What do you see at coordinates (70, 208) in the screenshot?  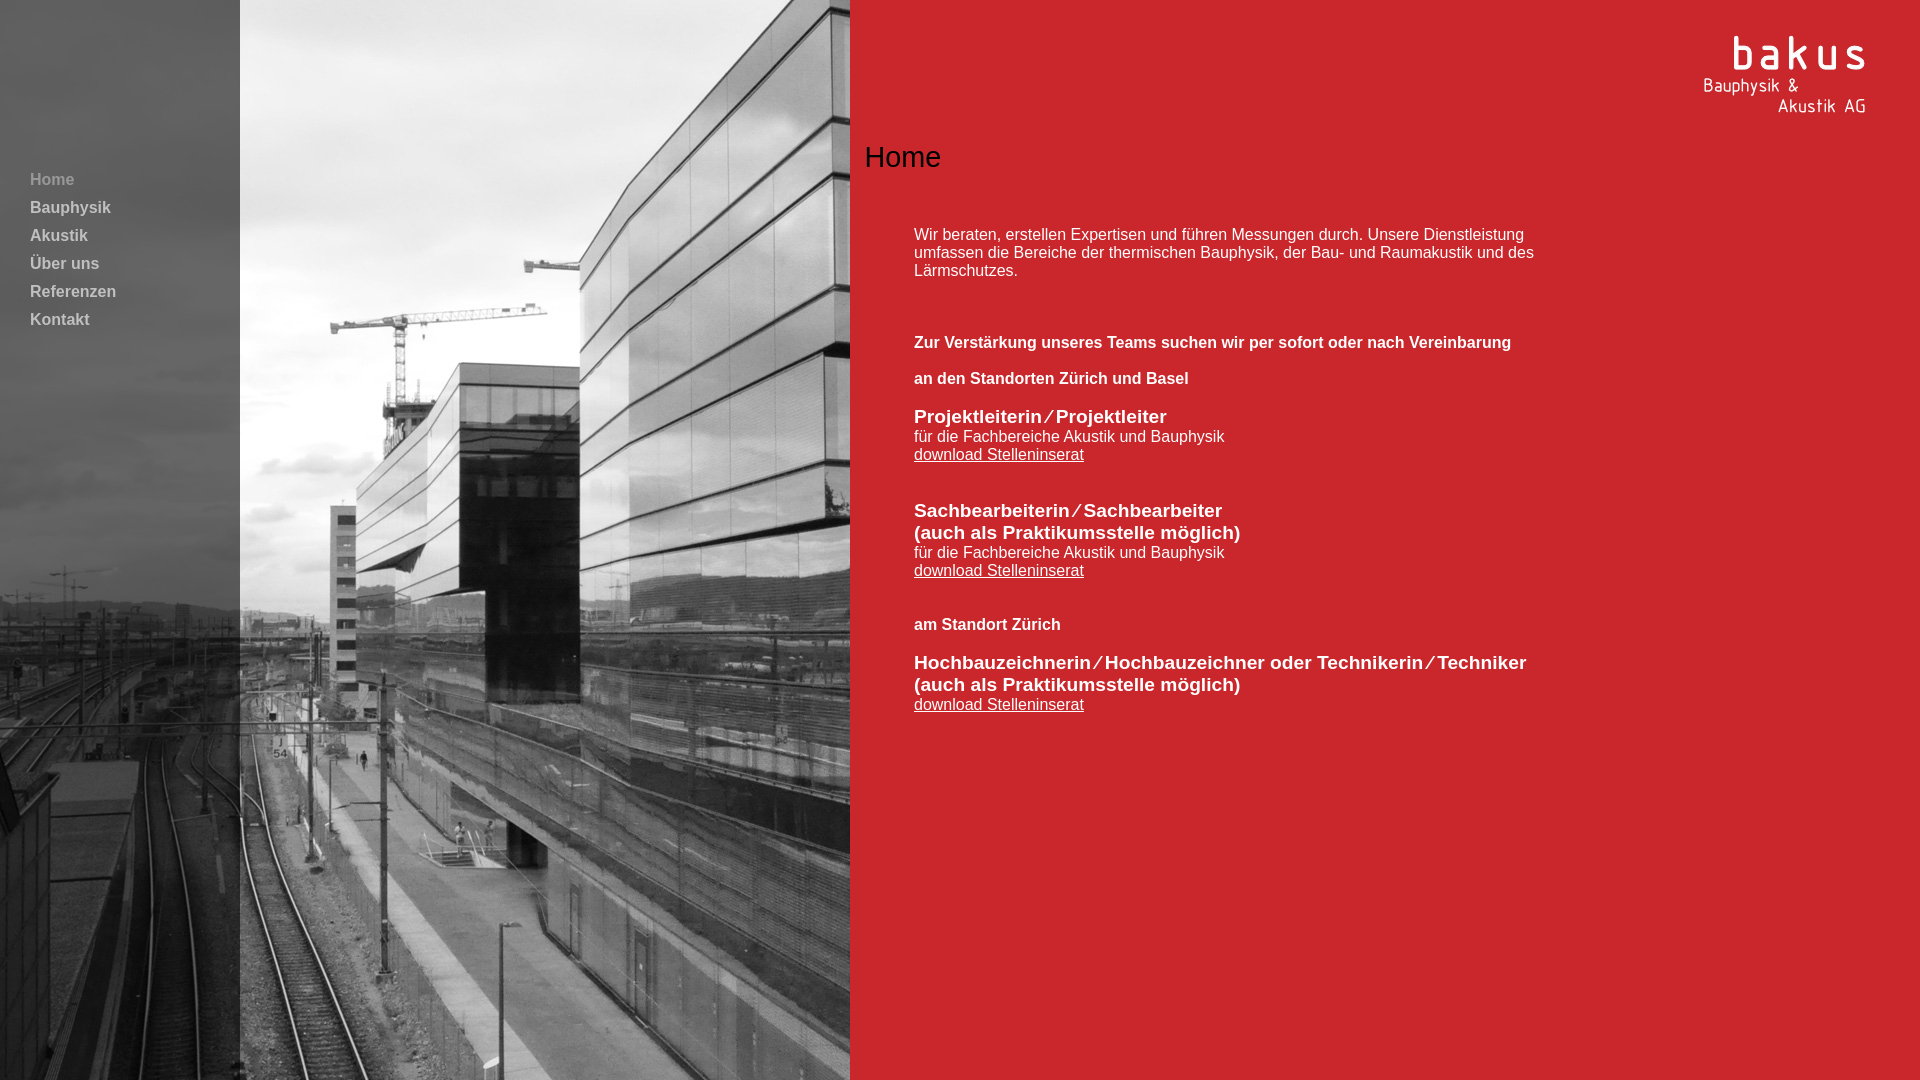 I see `Bauphysik` at bounding box center [70, 208].